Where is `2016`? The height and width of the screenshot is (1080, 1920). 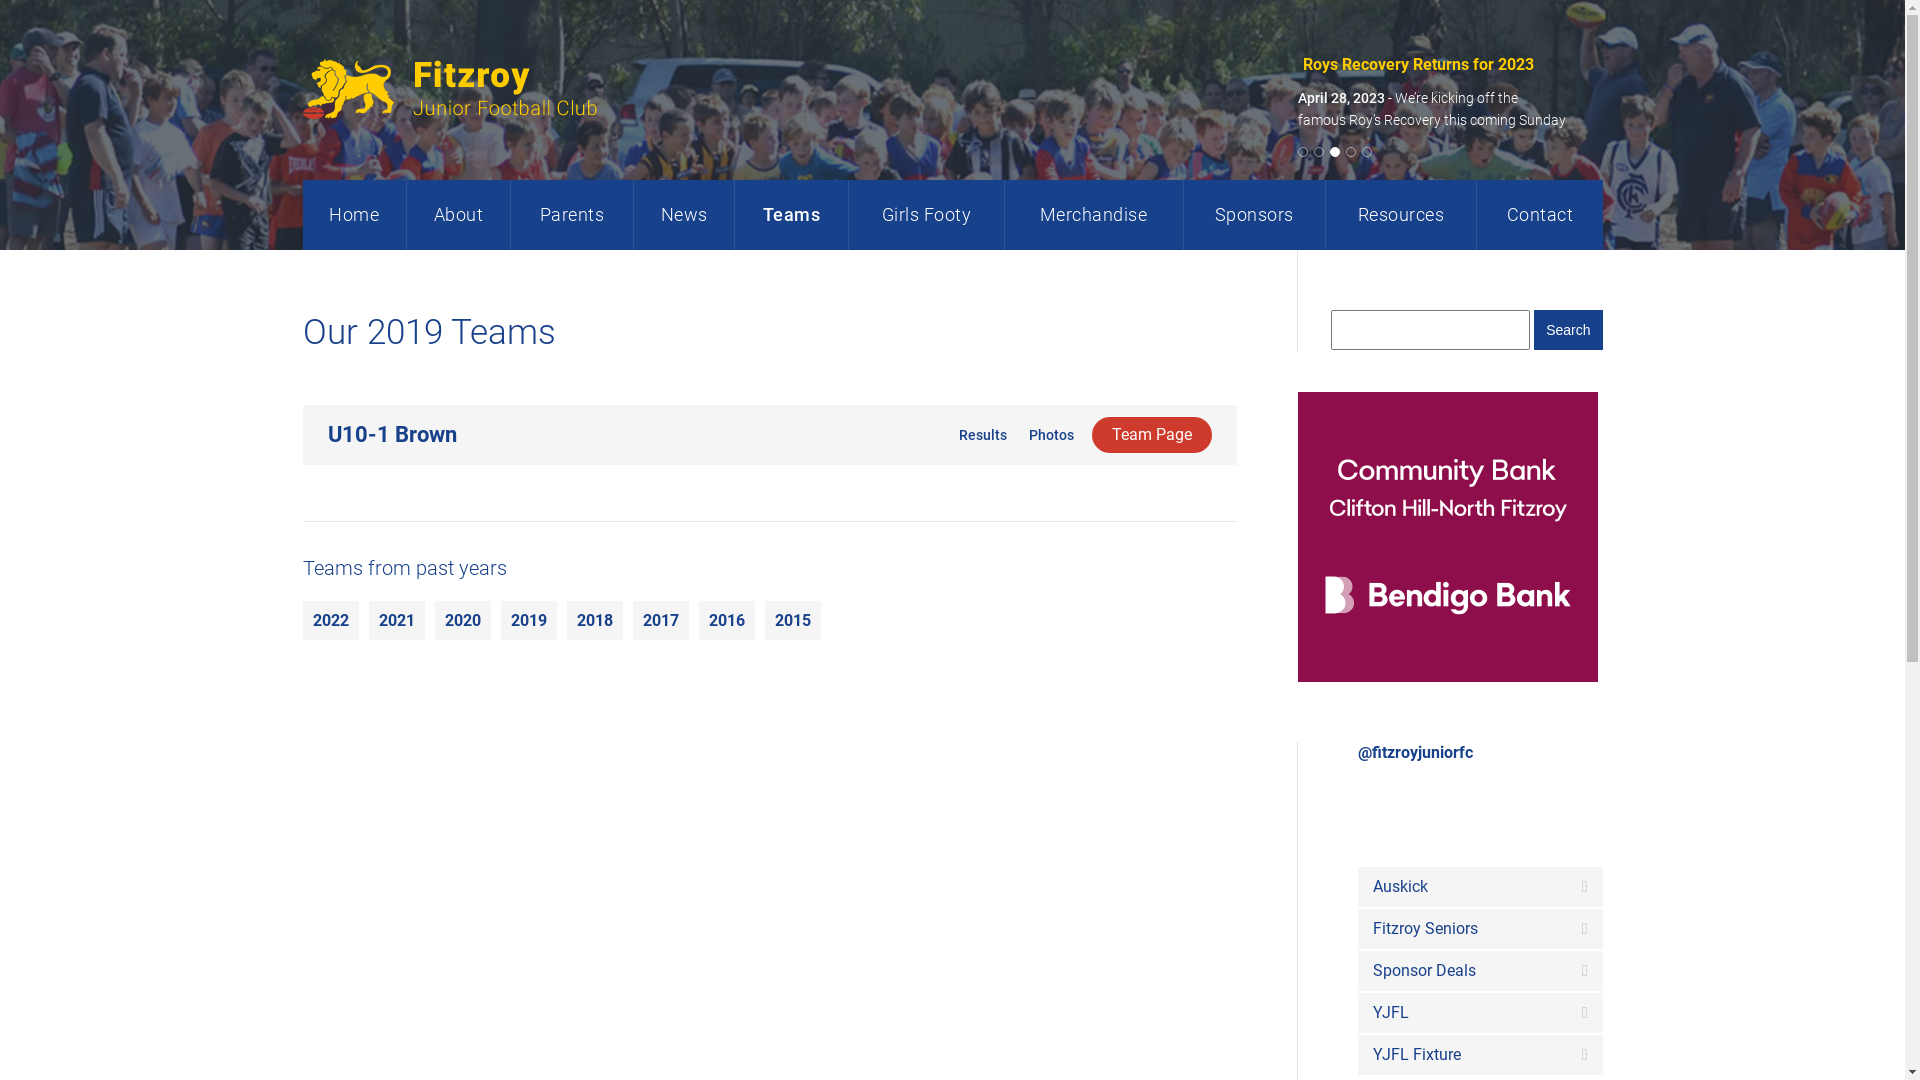
2016 is located at coordinates (726, 620).